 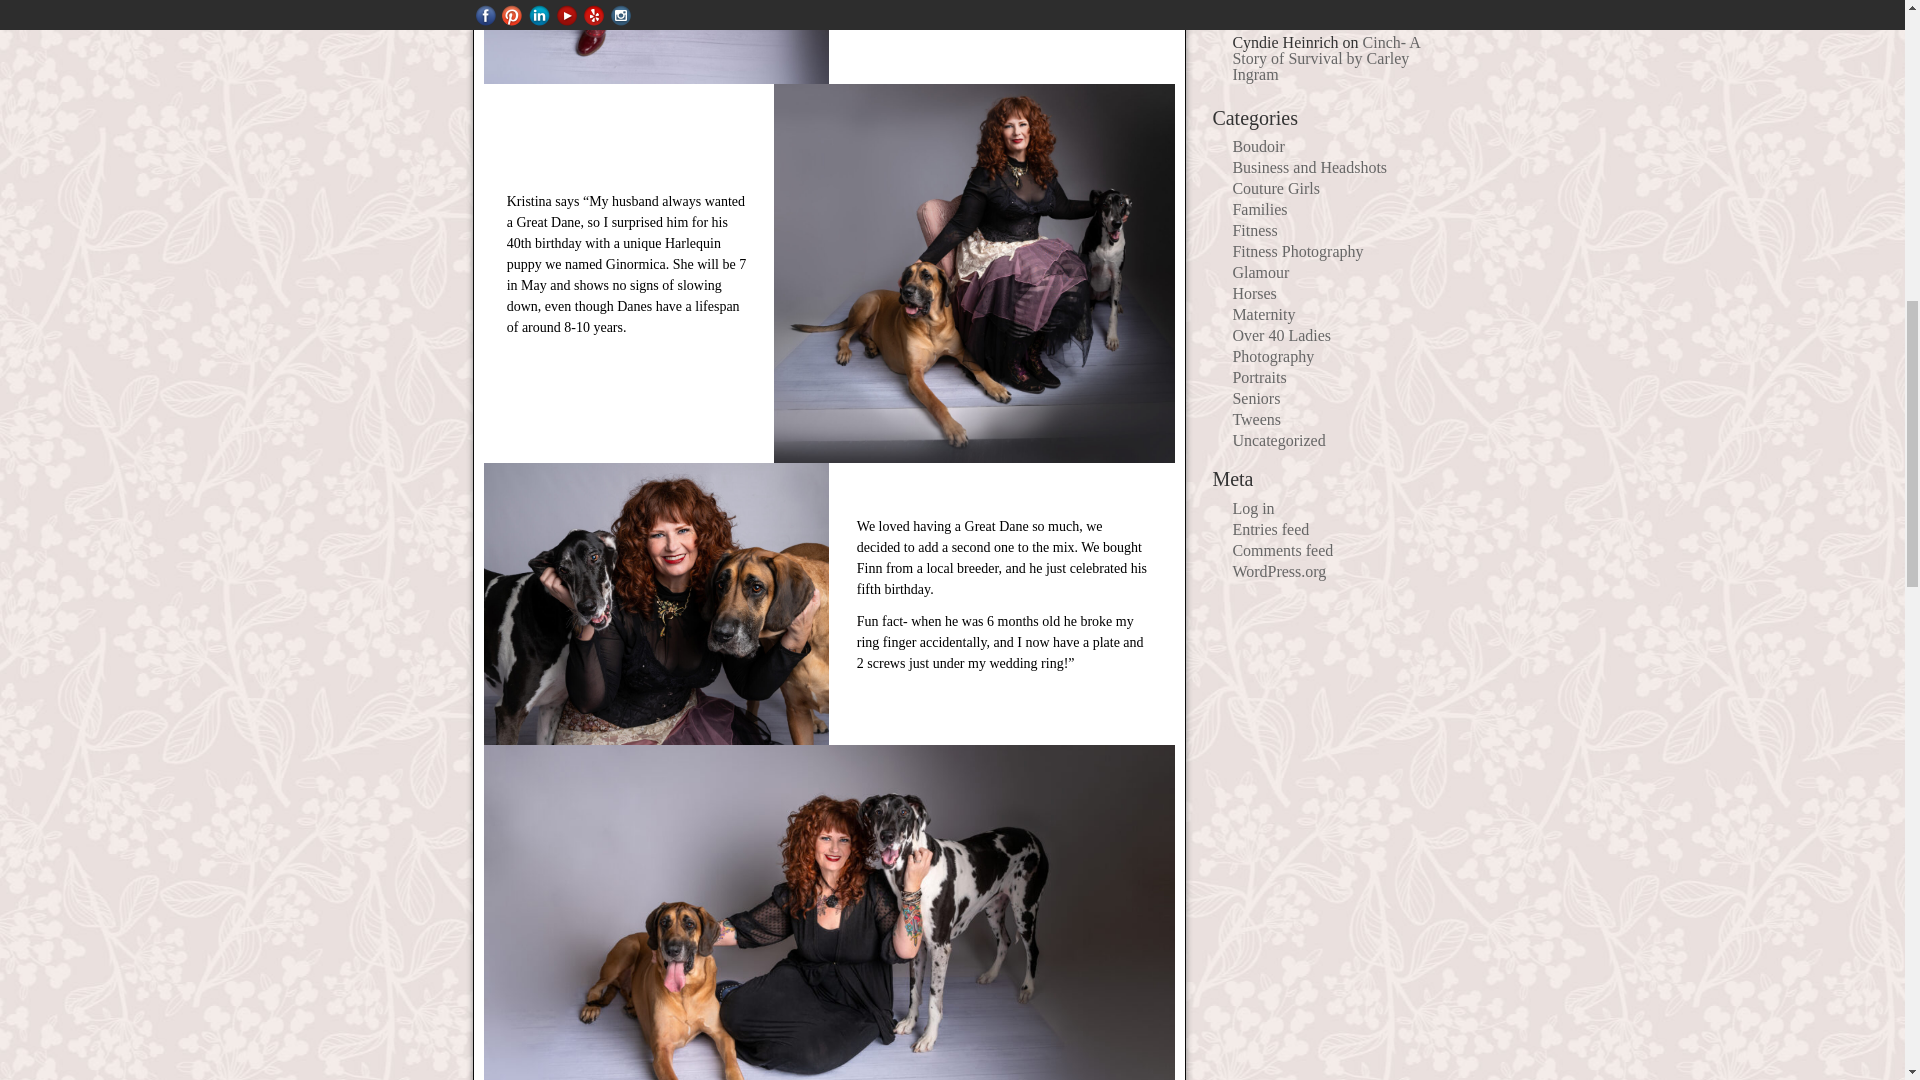 I want to click on Families, so click(x=1259, y=209).